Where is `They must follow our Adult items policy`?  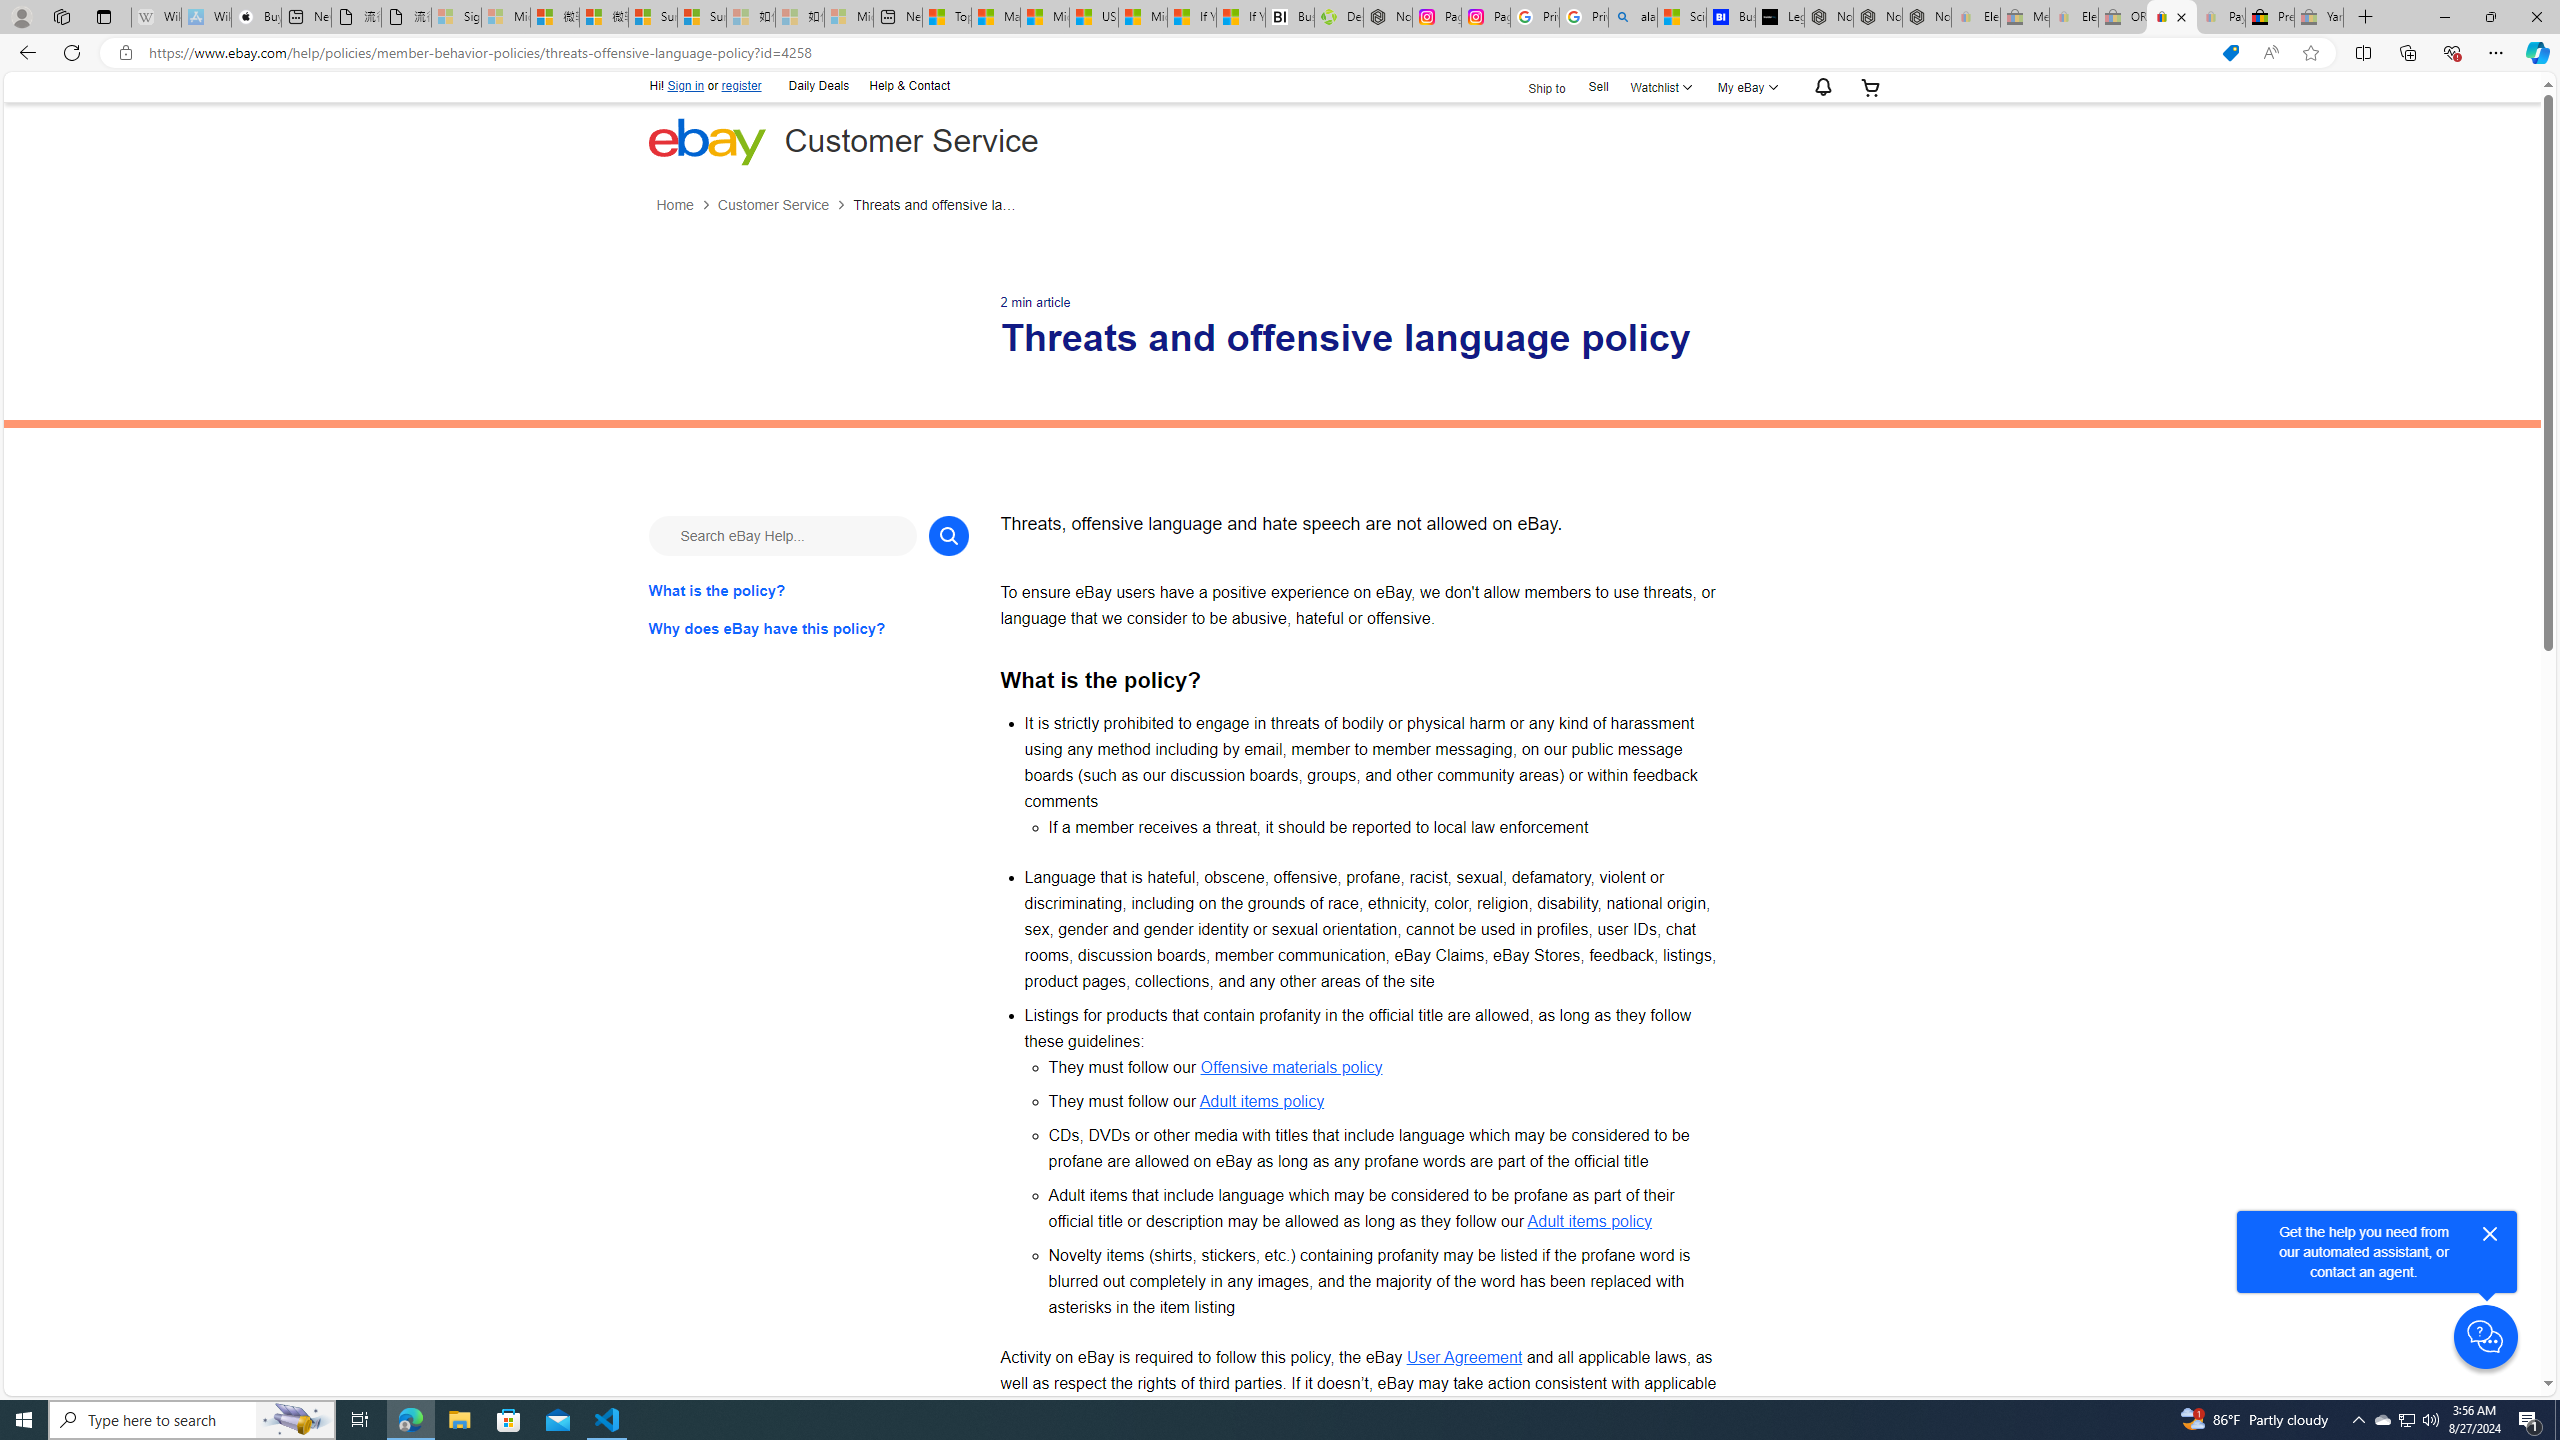
They must follow our Adult items policy is located at coordinates (1384, 1101).